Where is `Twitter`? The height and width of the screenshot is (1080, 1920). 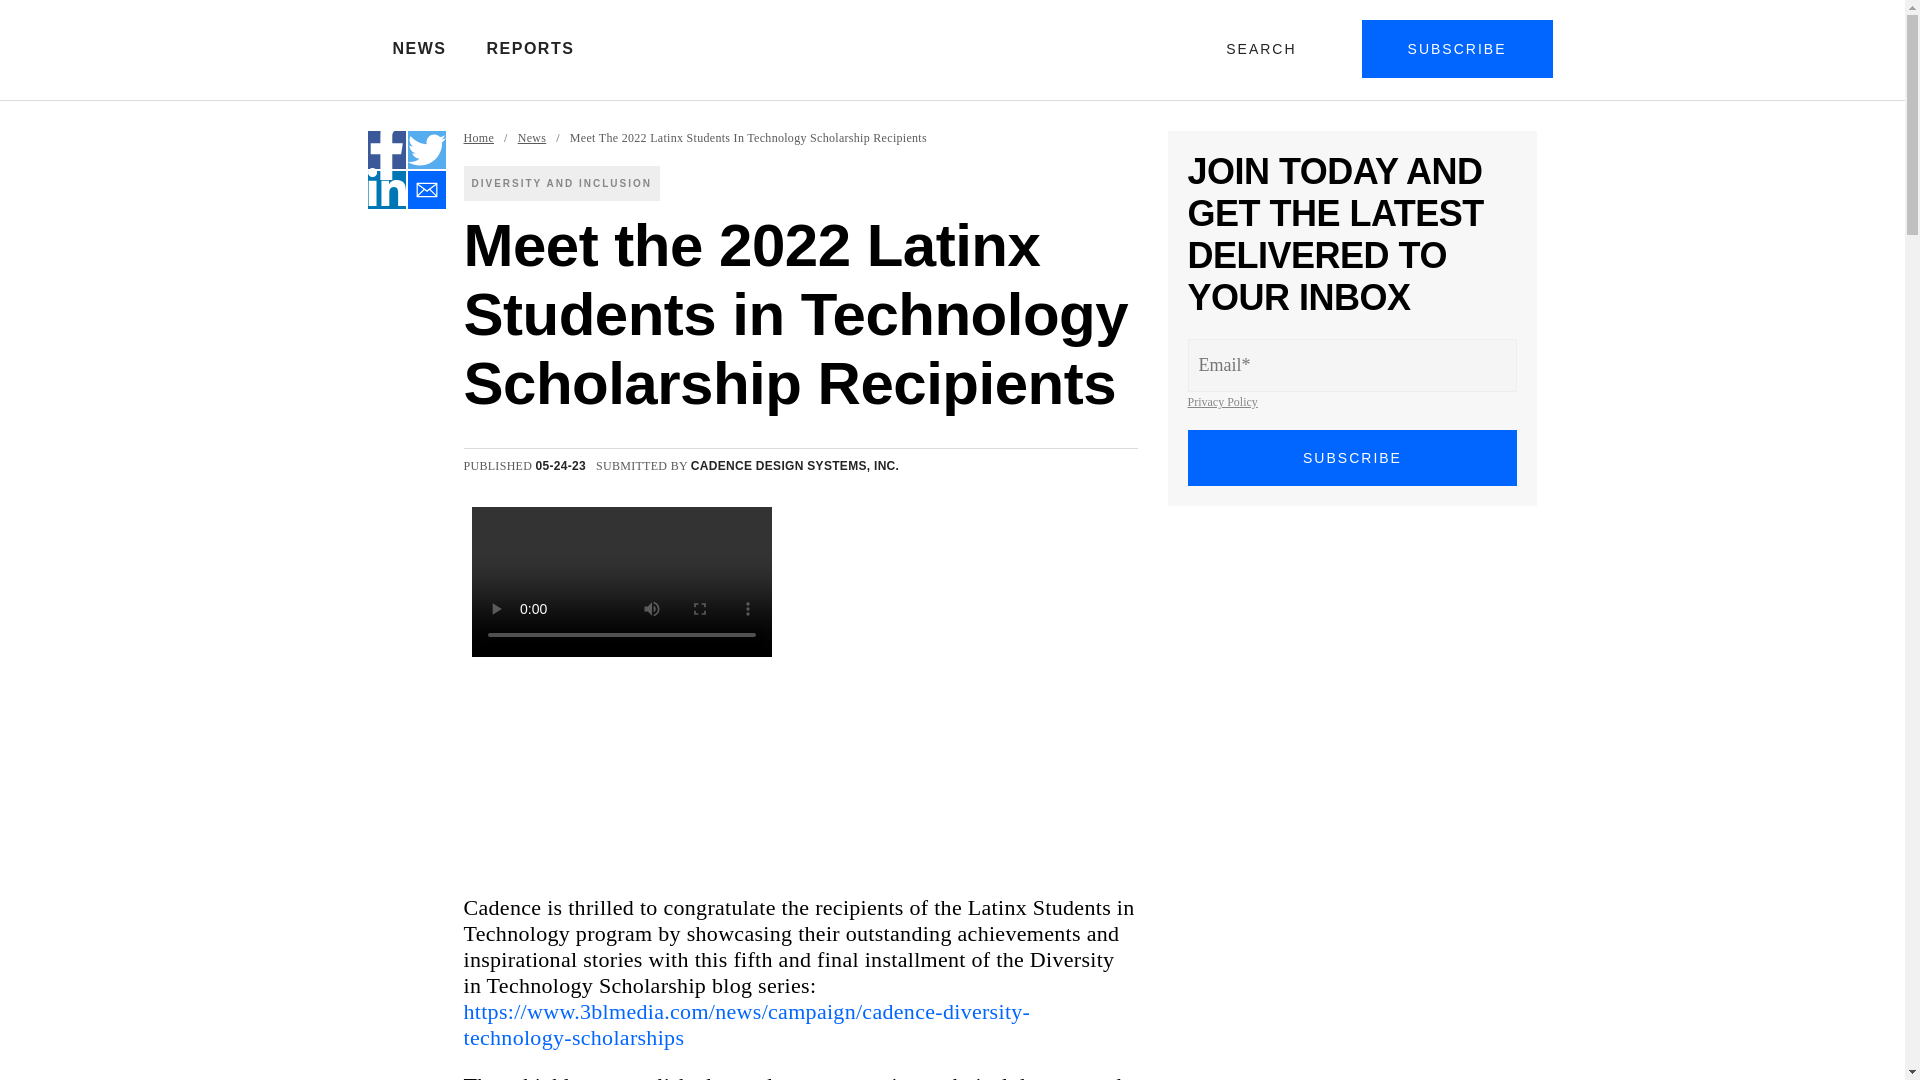 Twitter is located at coordinates (426, 149).